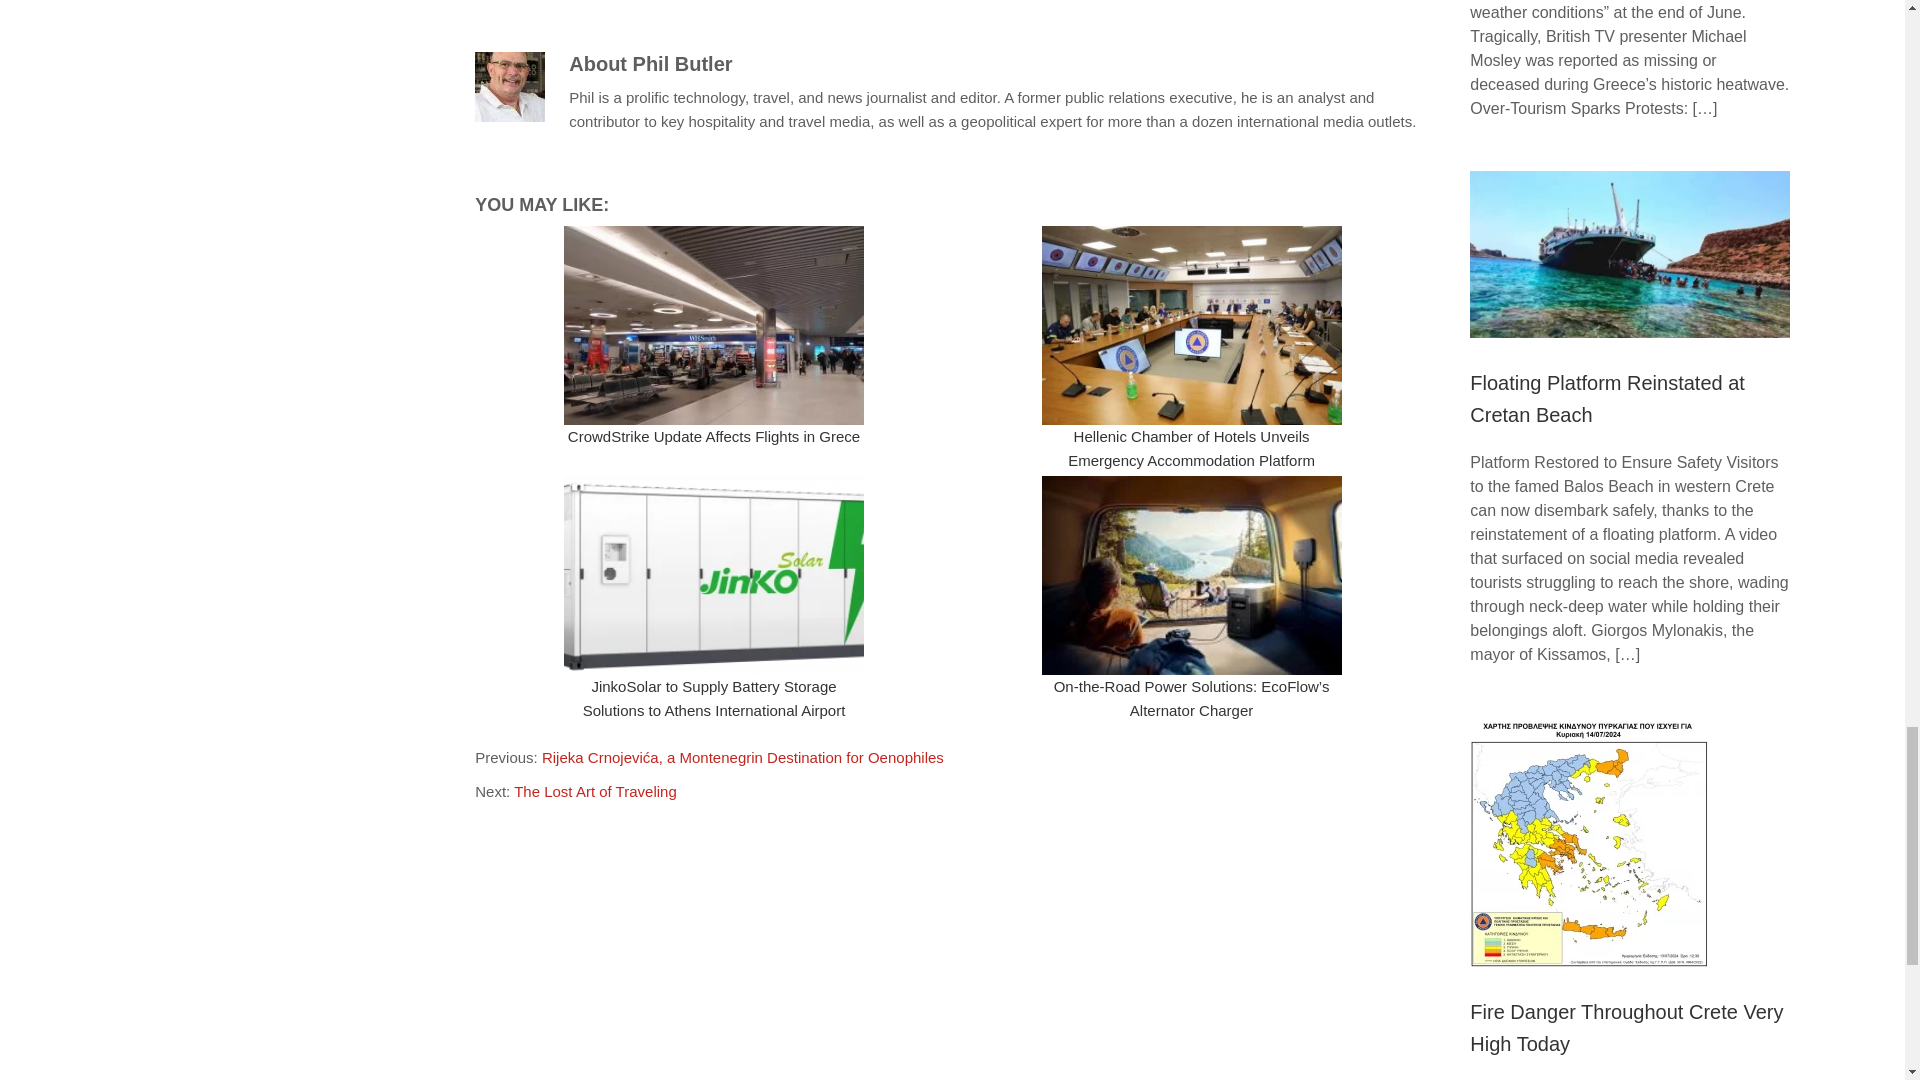 This screenshot has height=1080, width=1920. Describe the element at coordinates (714, 436) in the screenshot. I see `CrowdStrike Update Affects Flights in Grece` at that location.